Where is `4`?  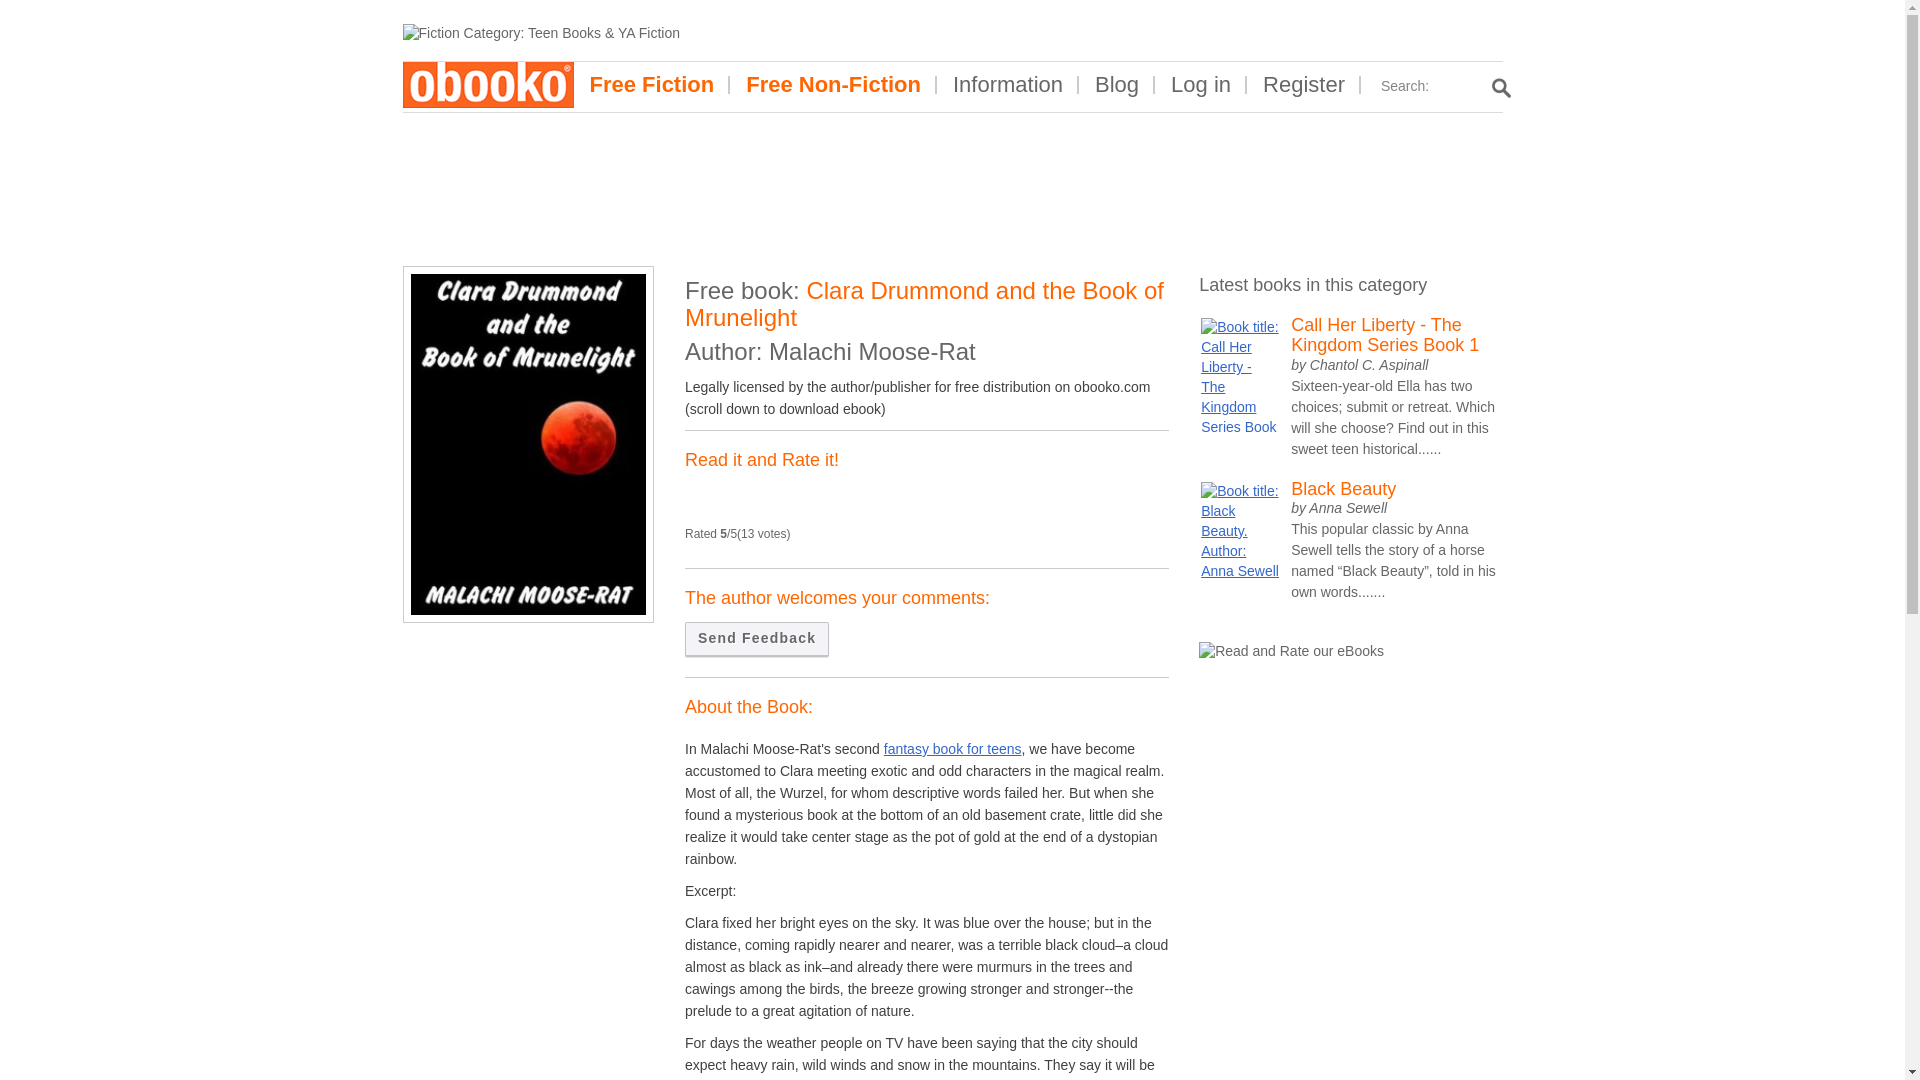
4 is located at coordinates (748, 500).